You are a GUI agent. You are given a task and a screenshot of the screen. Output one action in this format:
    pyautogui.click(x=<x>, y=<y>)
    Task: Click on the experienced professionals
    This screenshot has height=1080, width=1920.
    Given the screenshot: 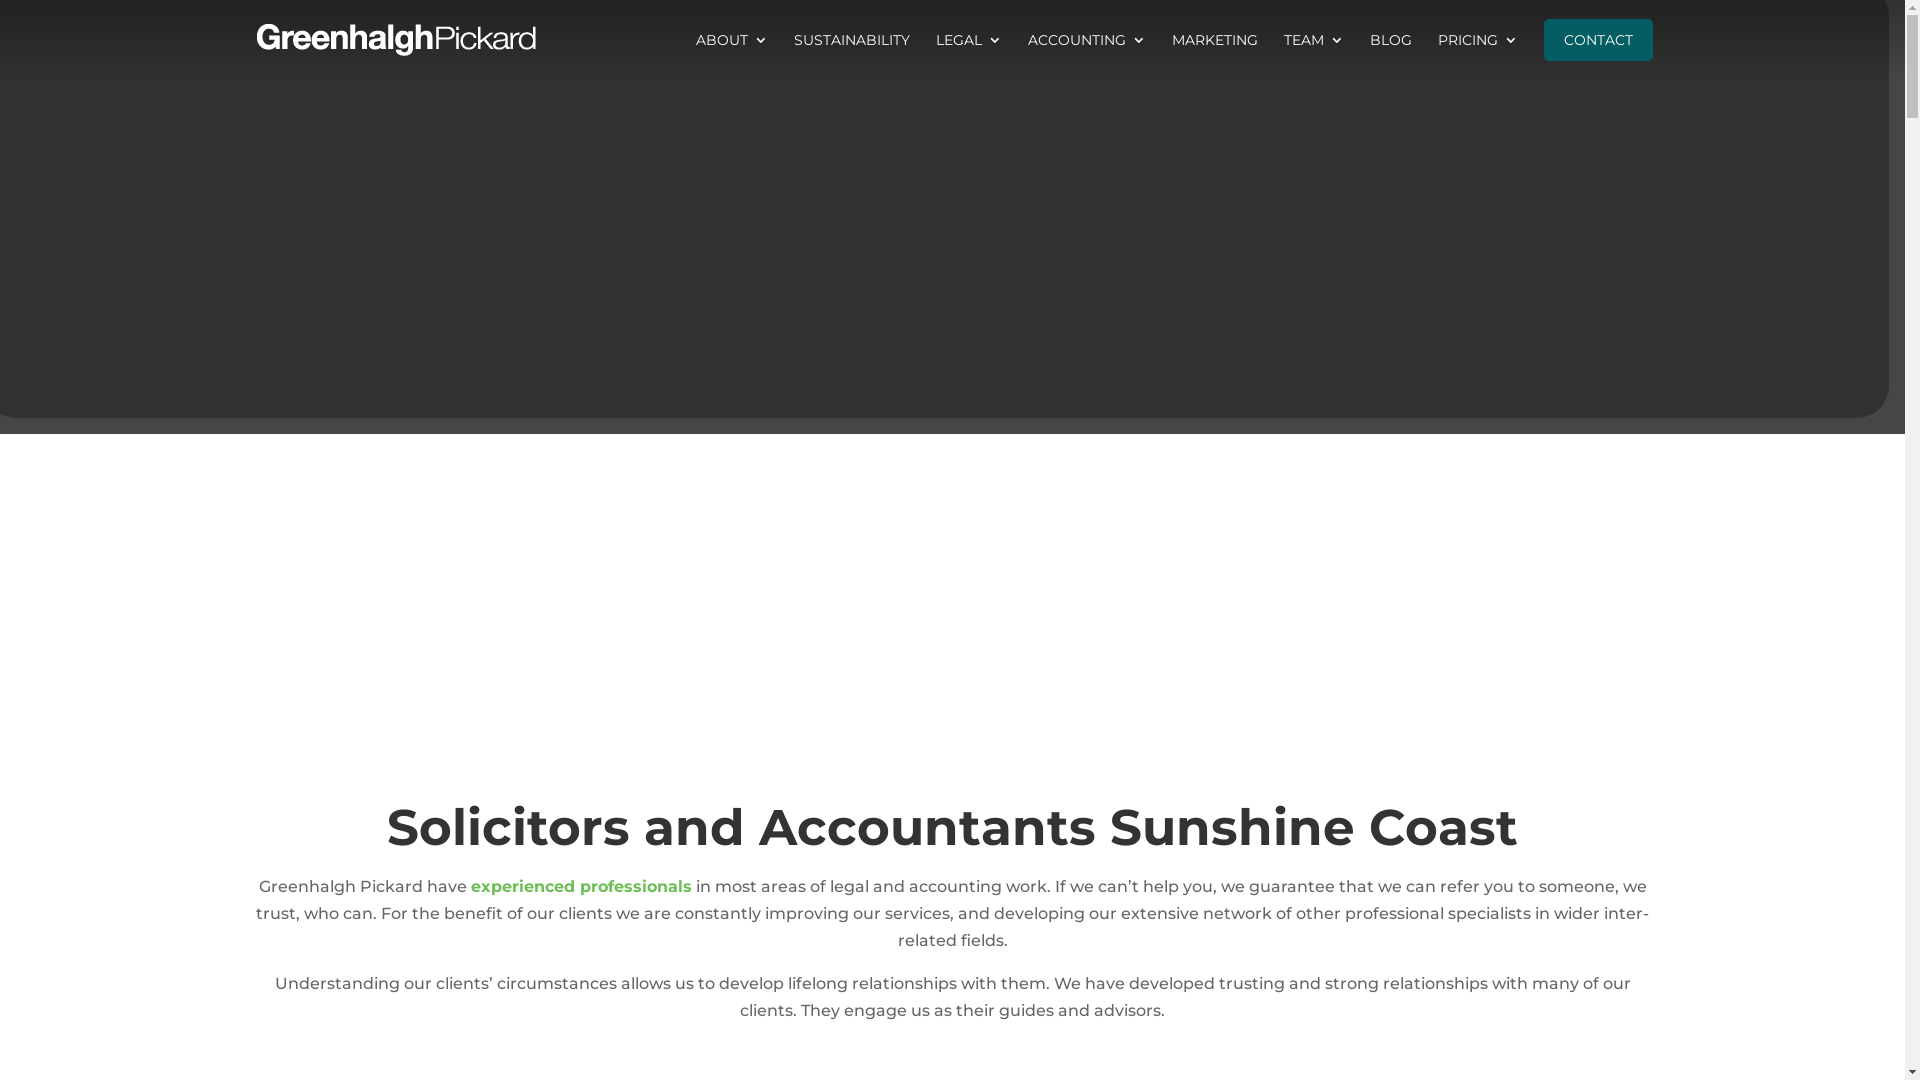 What is the action you would take?
    pyautogui.click(x=580, y=886)
    